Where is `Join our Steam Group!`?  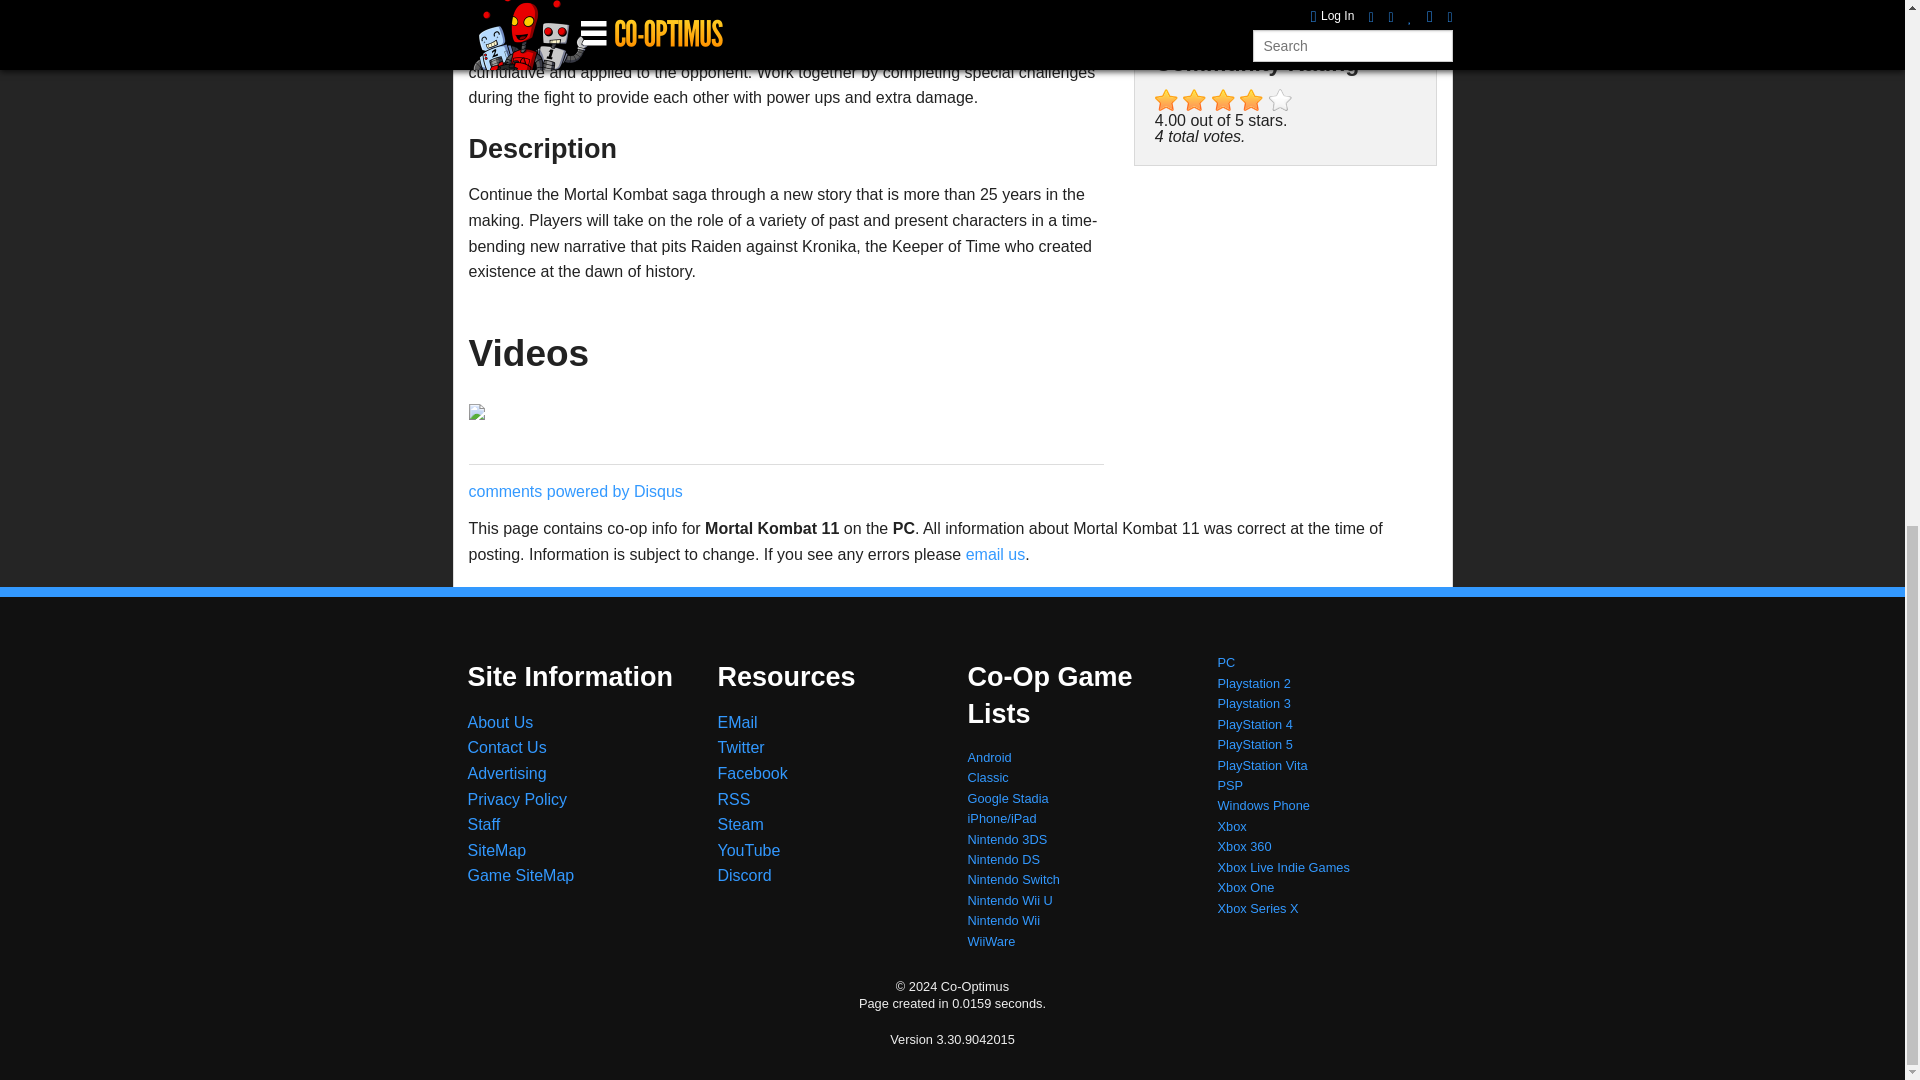
Join our Steam Group! is located at coordinates (741, 824).